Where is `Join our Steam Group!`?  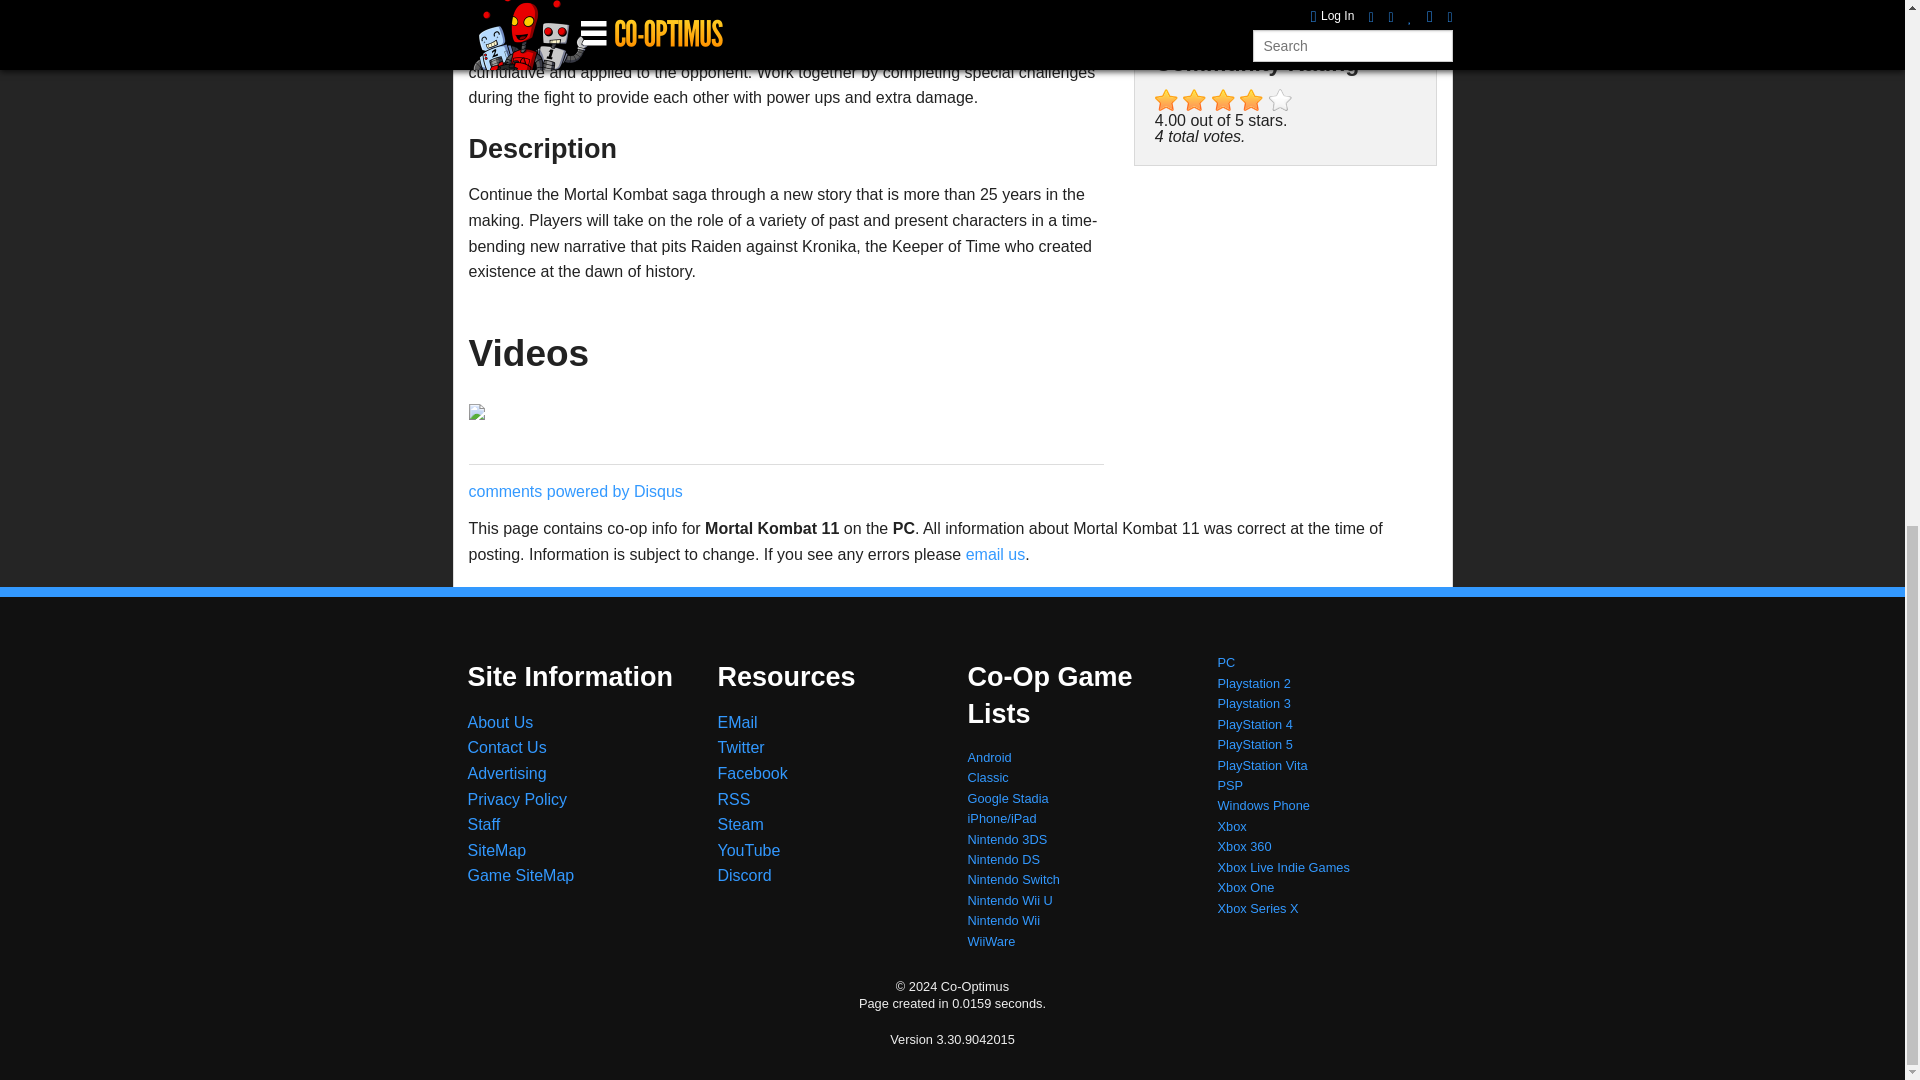
Join our Steam Group! is located at coordinates (741, 824).